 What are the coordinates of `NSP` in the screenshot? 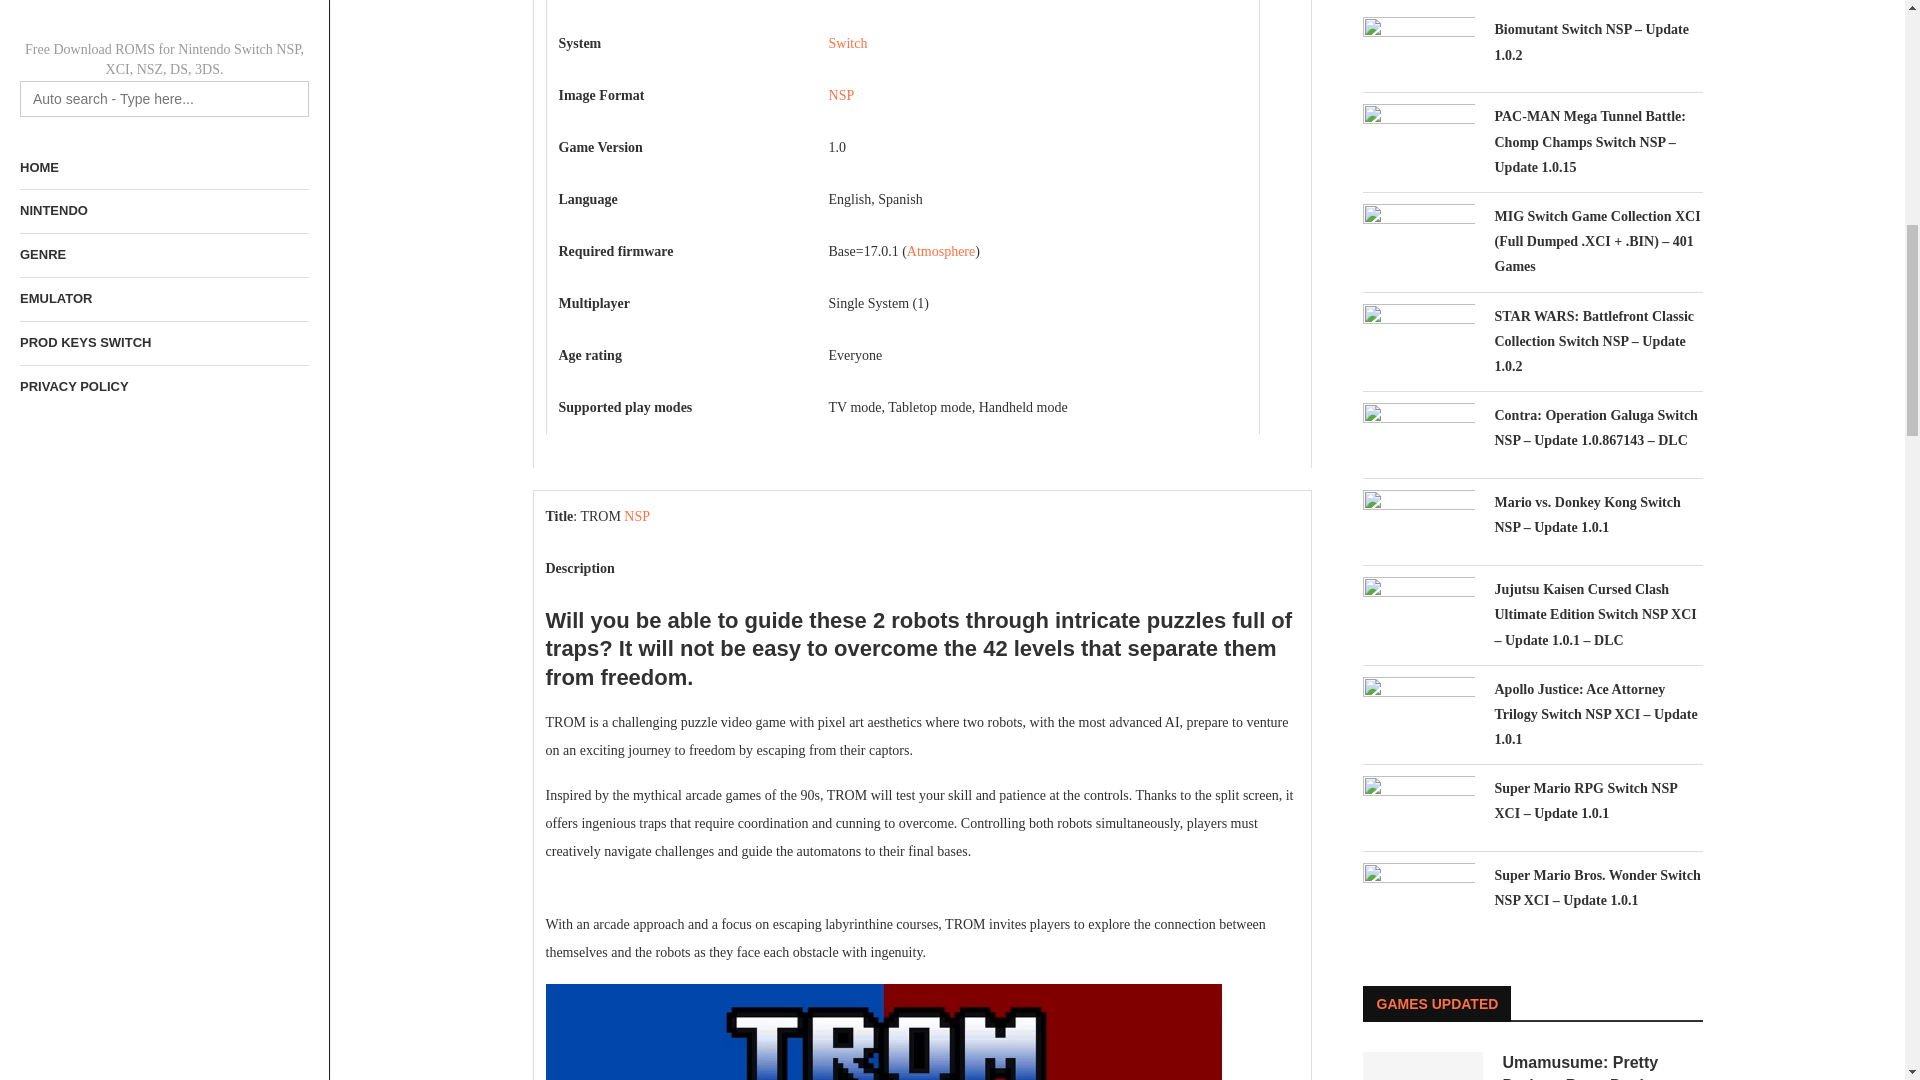 It's located at (842, 94).